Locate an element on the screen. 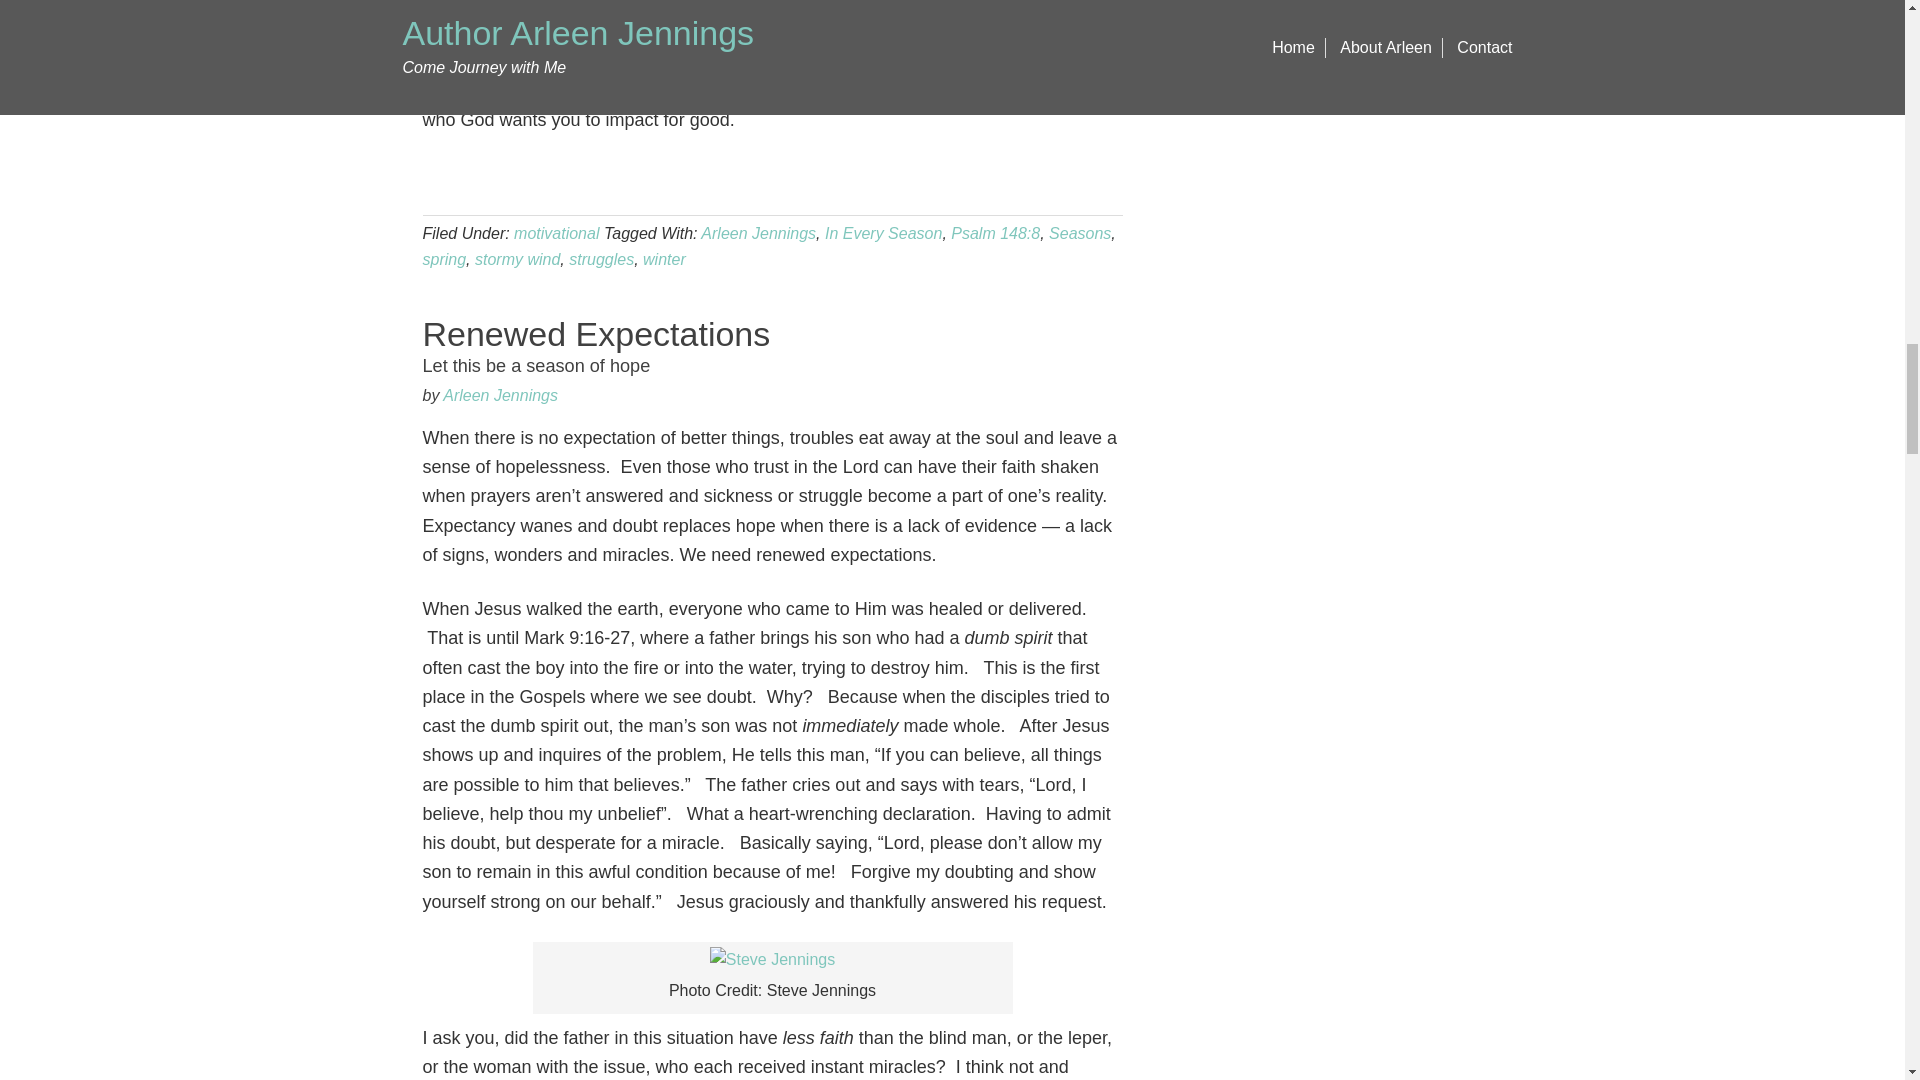  Psalm 148:8 is located at coordinates (884, 232).